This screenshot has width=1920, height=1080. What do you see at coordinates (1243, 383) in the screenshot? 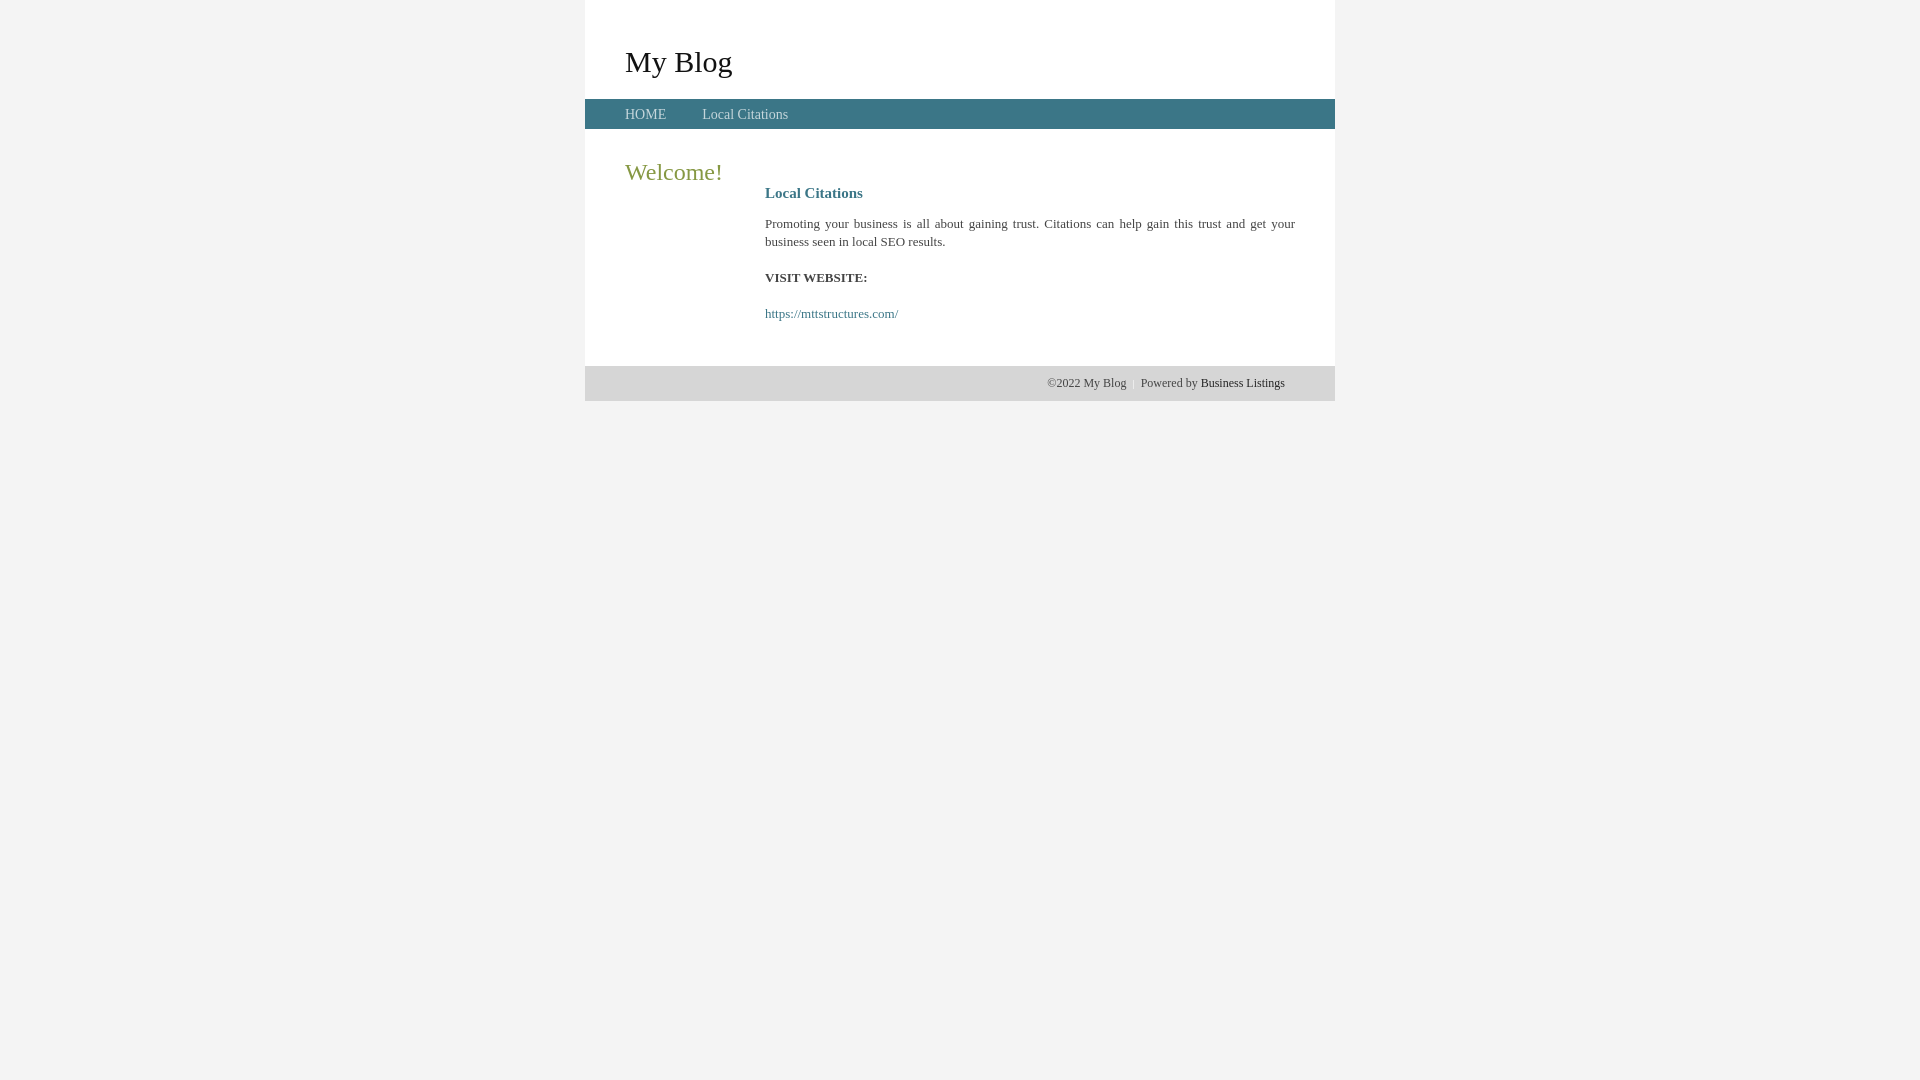
I see `Business Listings` at bounding box center [1243, 383].